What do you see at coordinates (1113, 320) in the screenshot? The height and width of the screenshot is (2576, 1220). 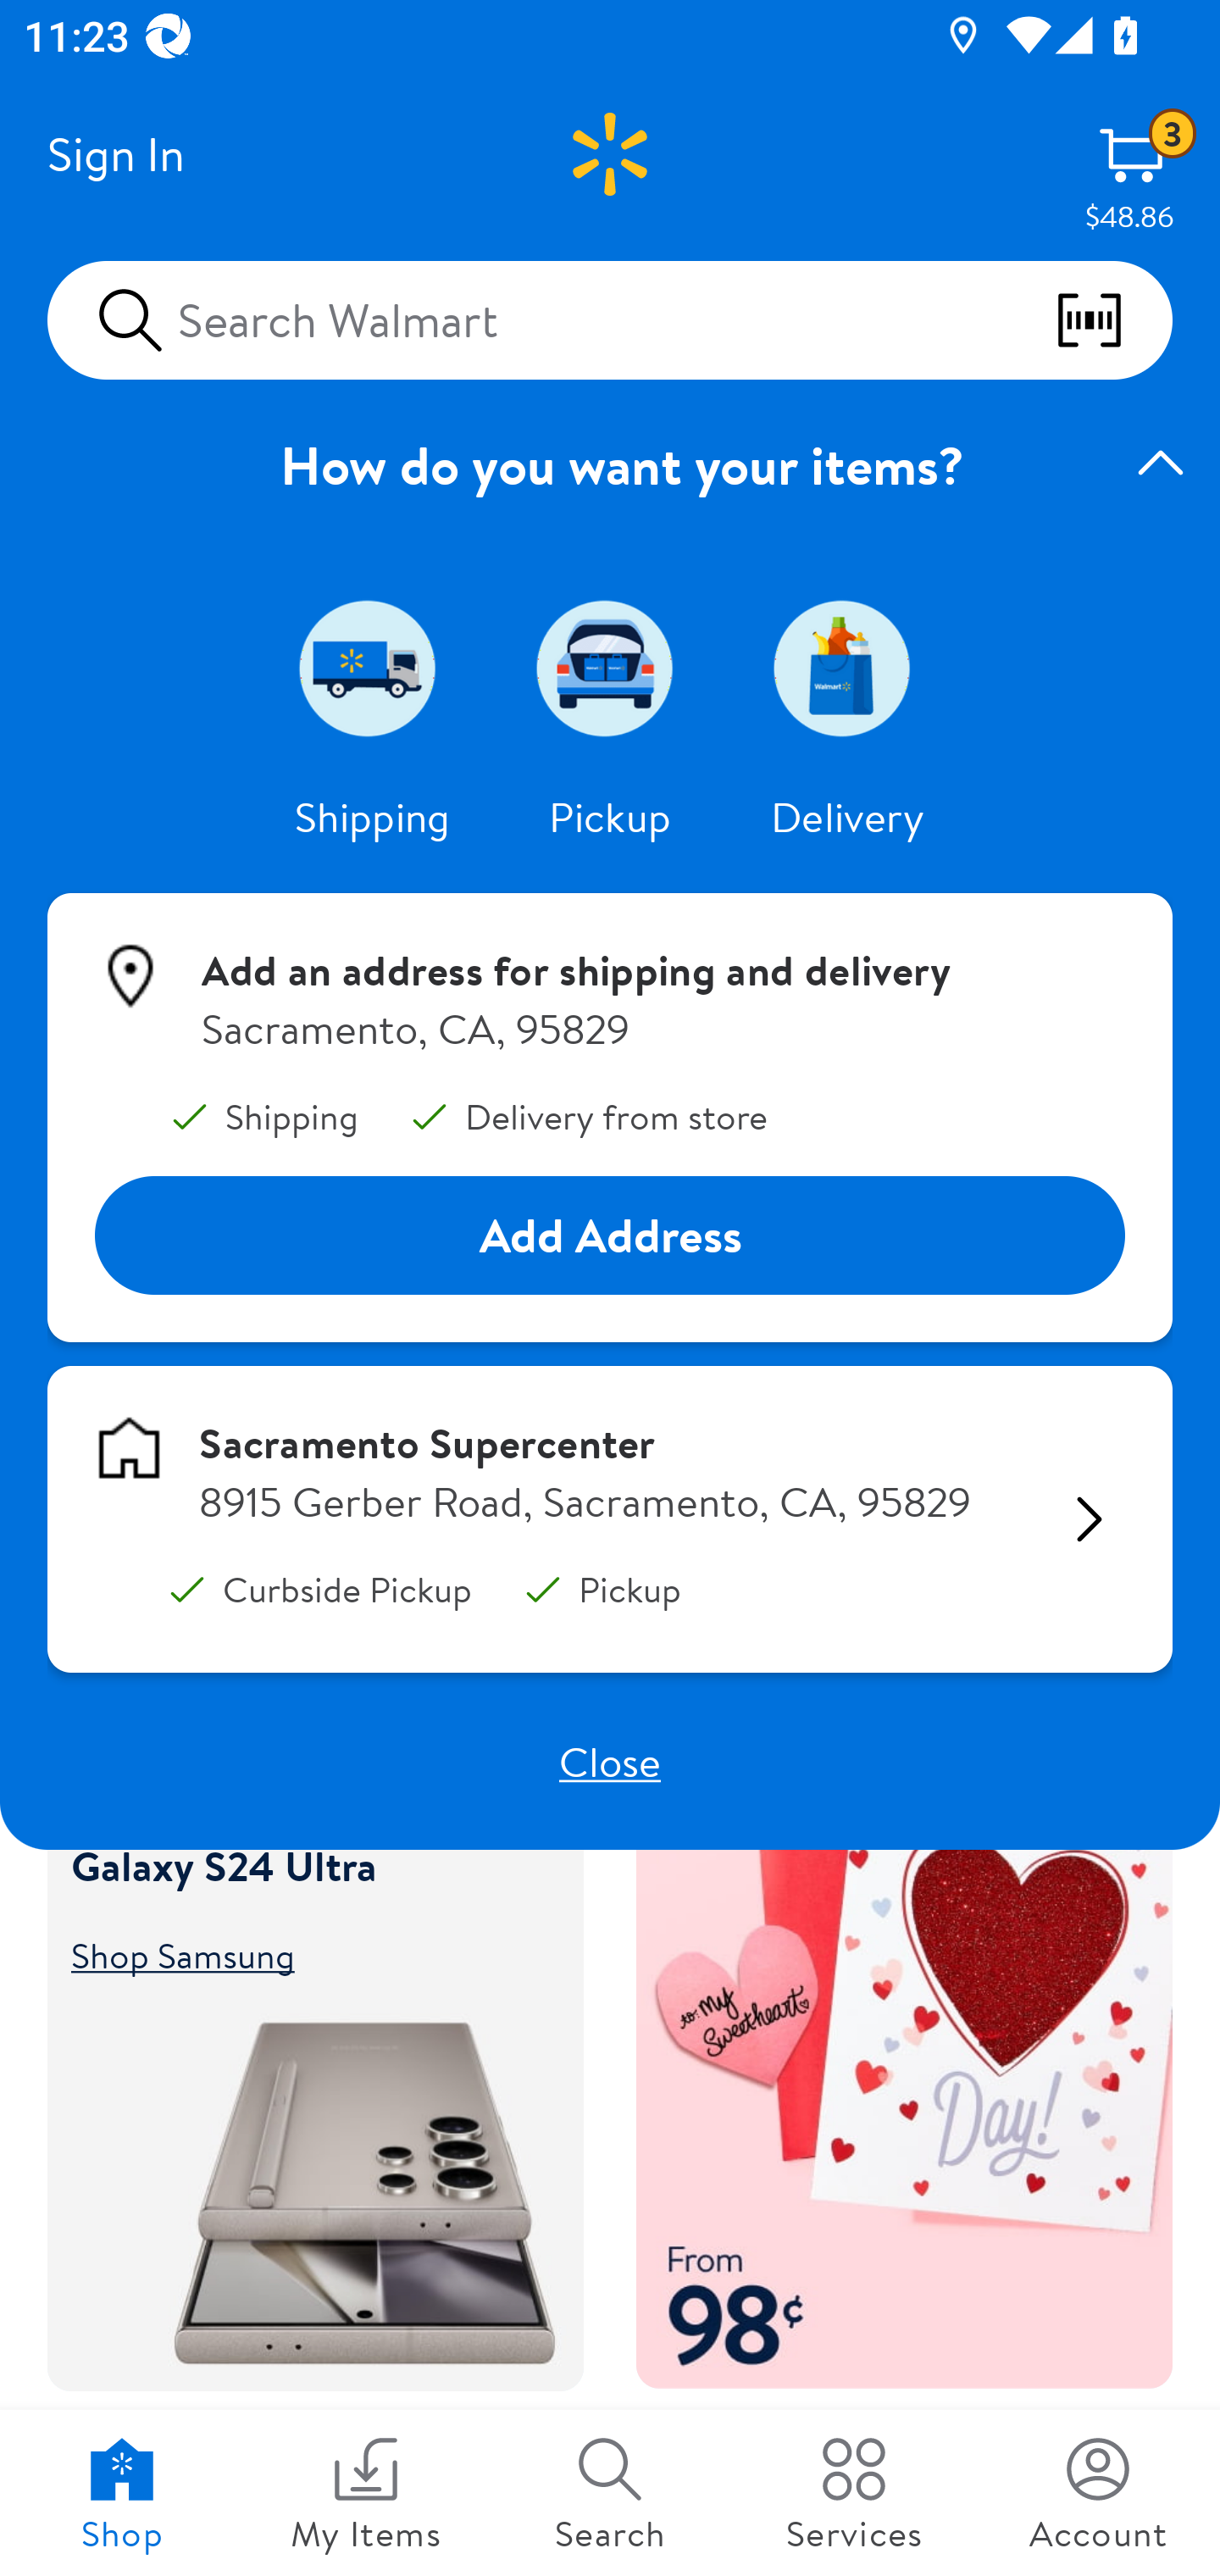 I see `scan barcodes qr codes and more` at bounding box center [1113, 320].